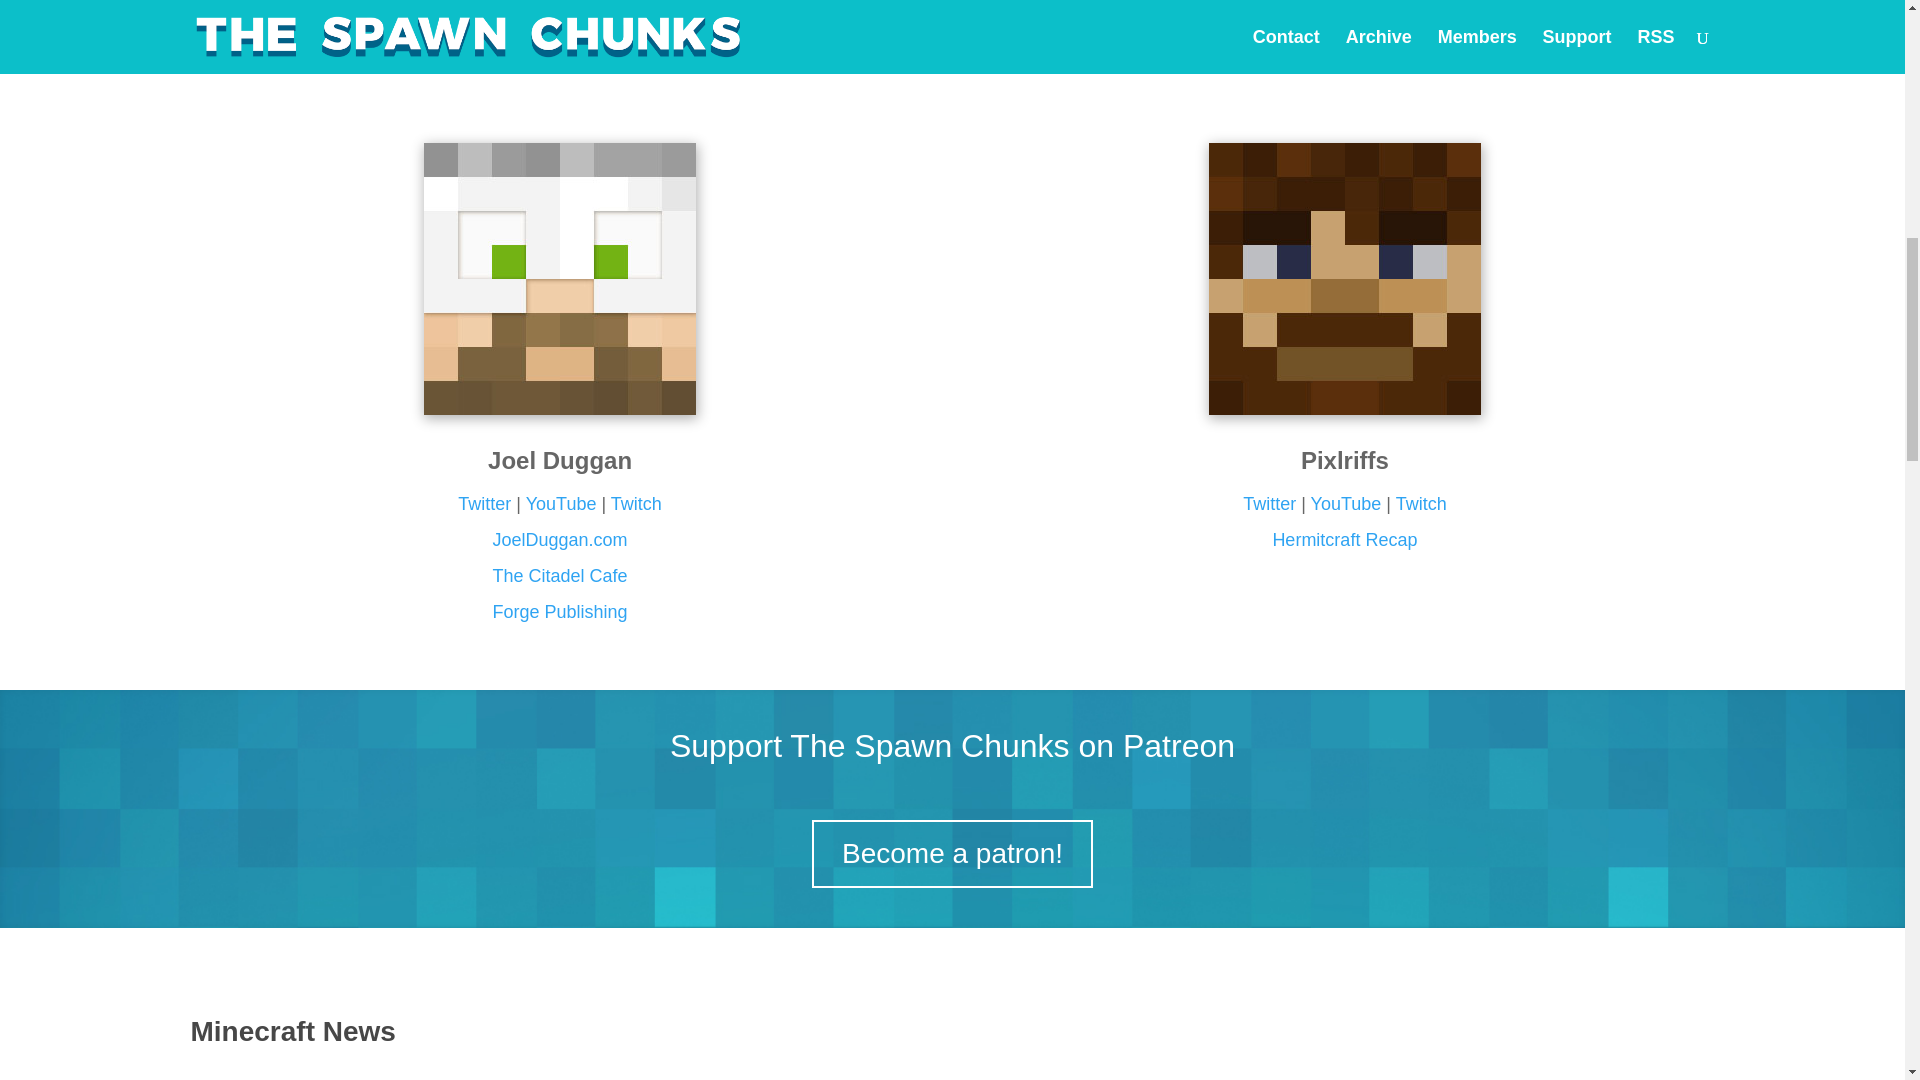 Image resolution: width=1920 pixels, height=1080 pixels. What do you see at coordinates (484, 504) in the screenshot?
I see `Twitter` at bounding box center [484, 504].